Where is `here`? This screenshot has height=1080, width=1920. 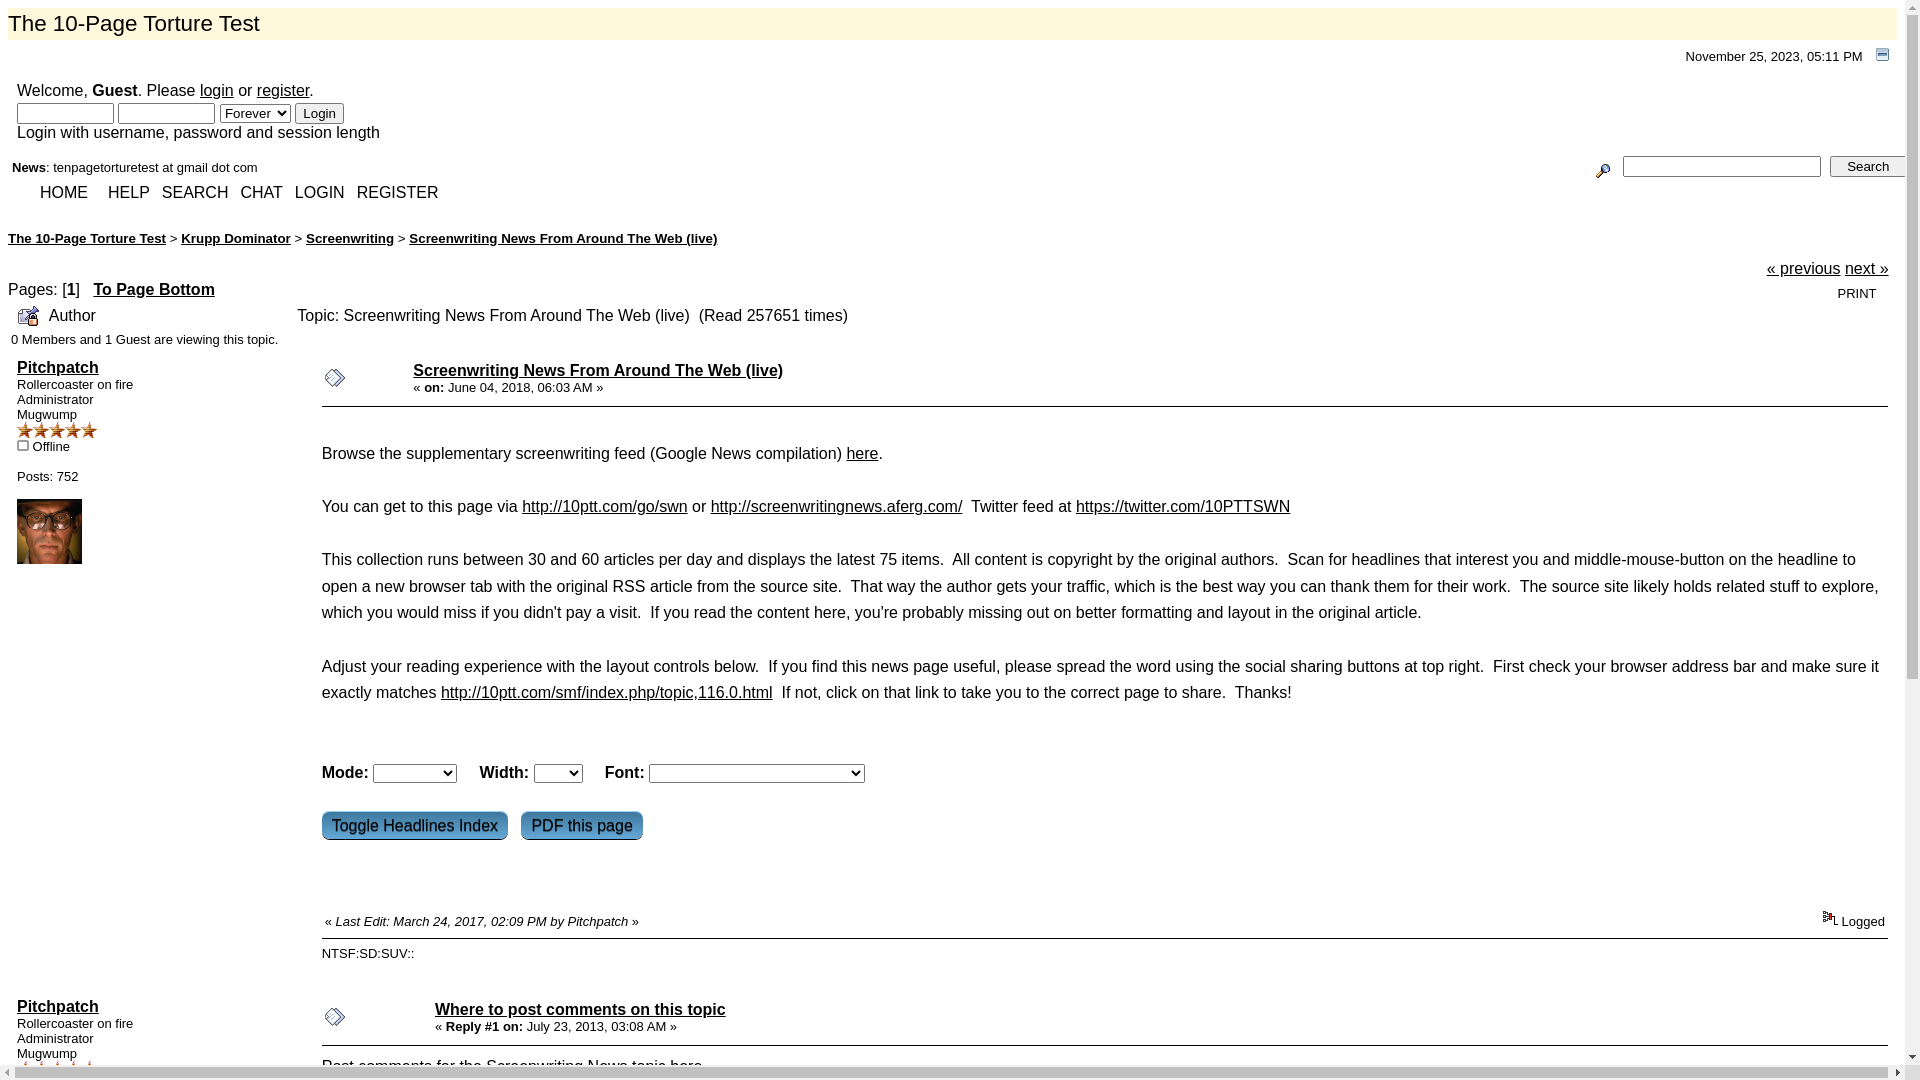
here is located at coordinates (686, 1066).